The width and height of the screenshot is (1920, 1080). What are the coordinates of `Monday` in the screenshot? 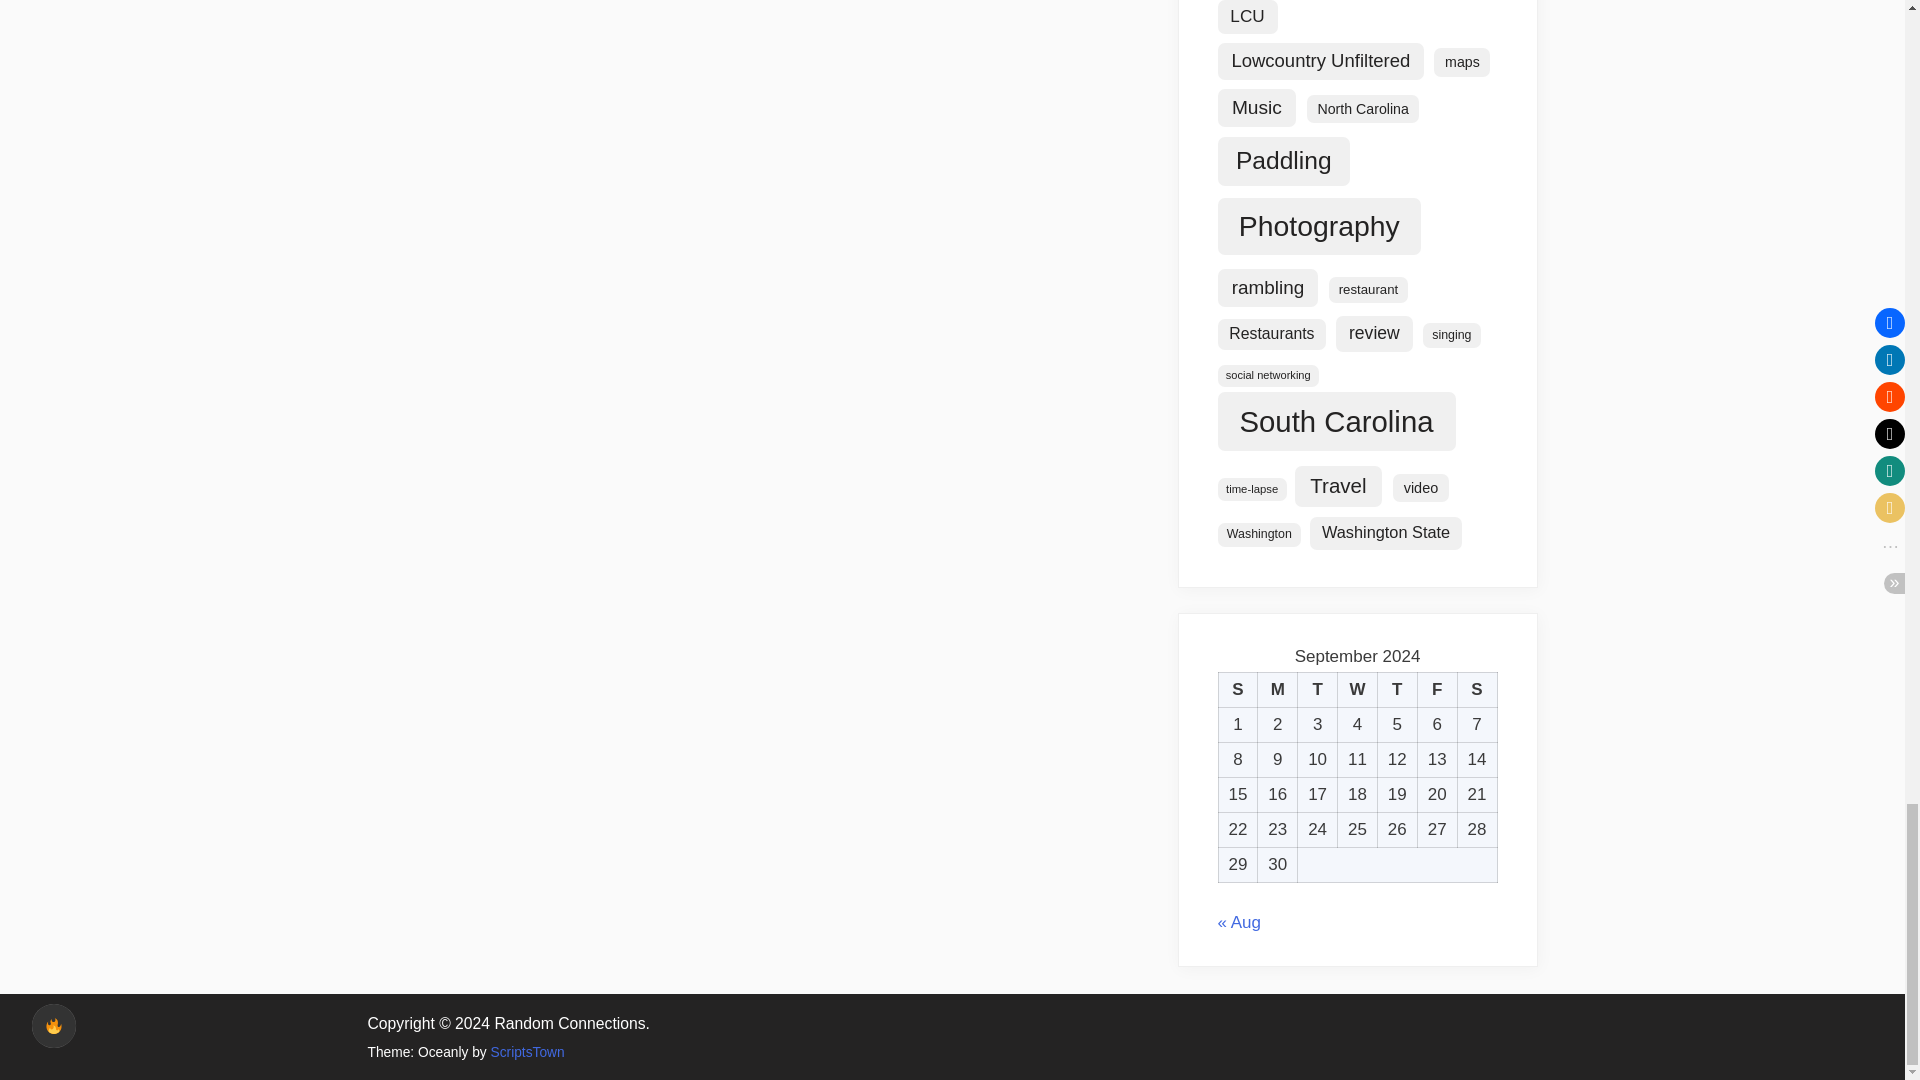 It's located at (1277, 690).